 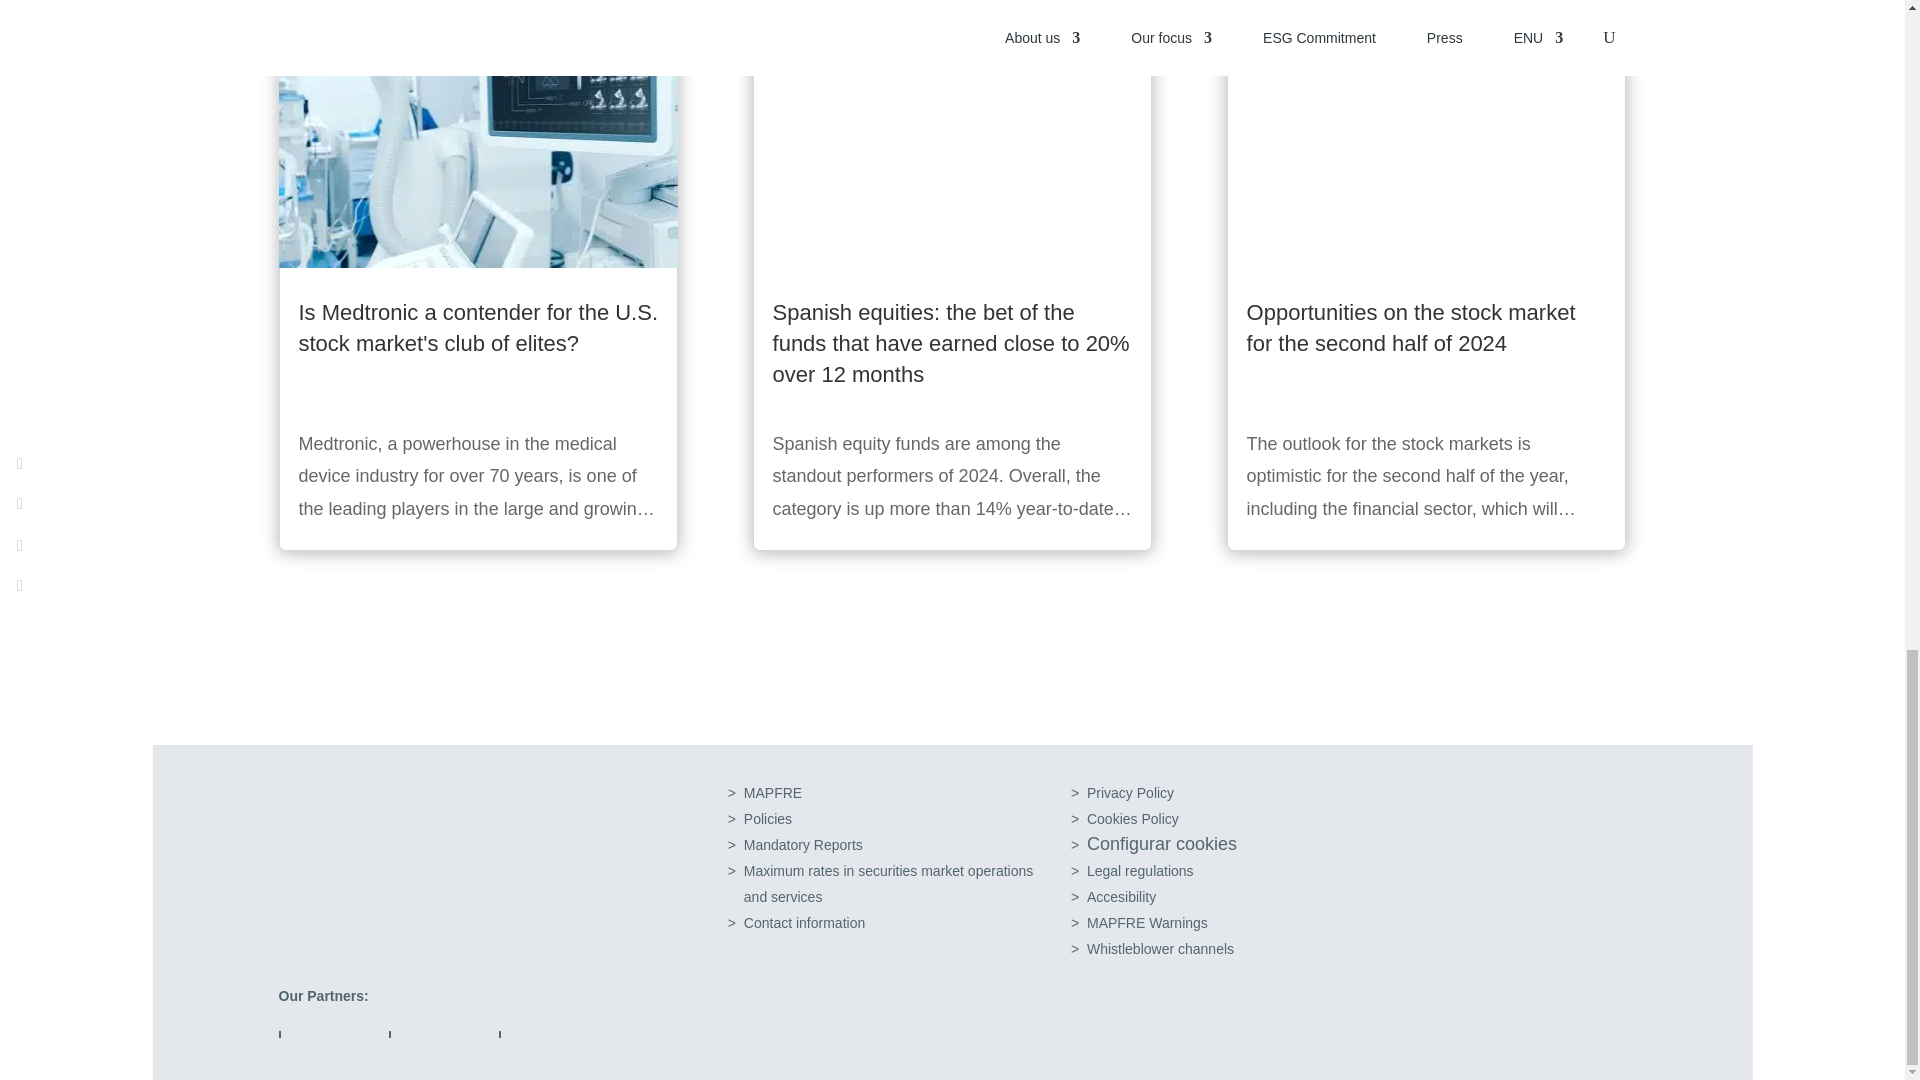 What do you see at coordinates (803, 845) in the screenshot?
I see `Mandatory Reports` at bounding box center [803, 845].